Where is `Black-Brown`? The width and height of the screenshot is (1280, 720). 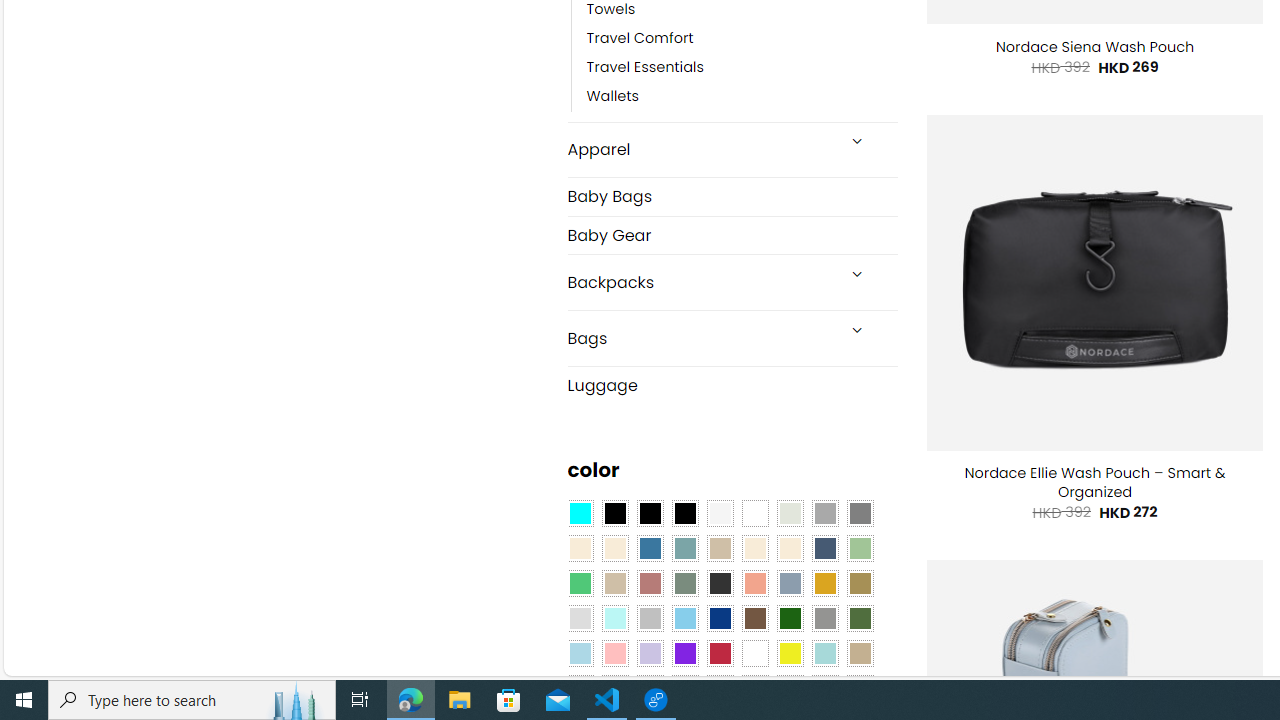 Black-Brown is located at coordinates (684, 514).